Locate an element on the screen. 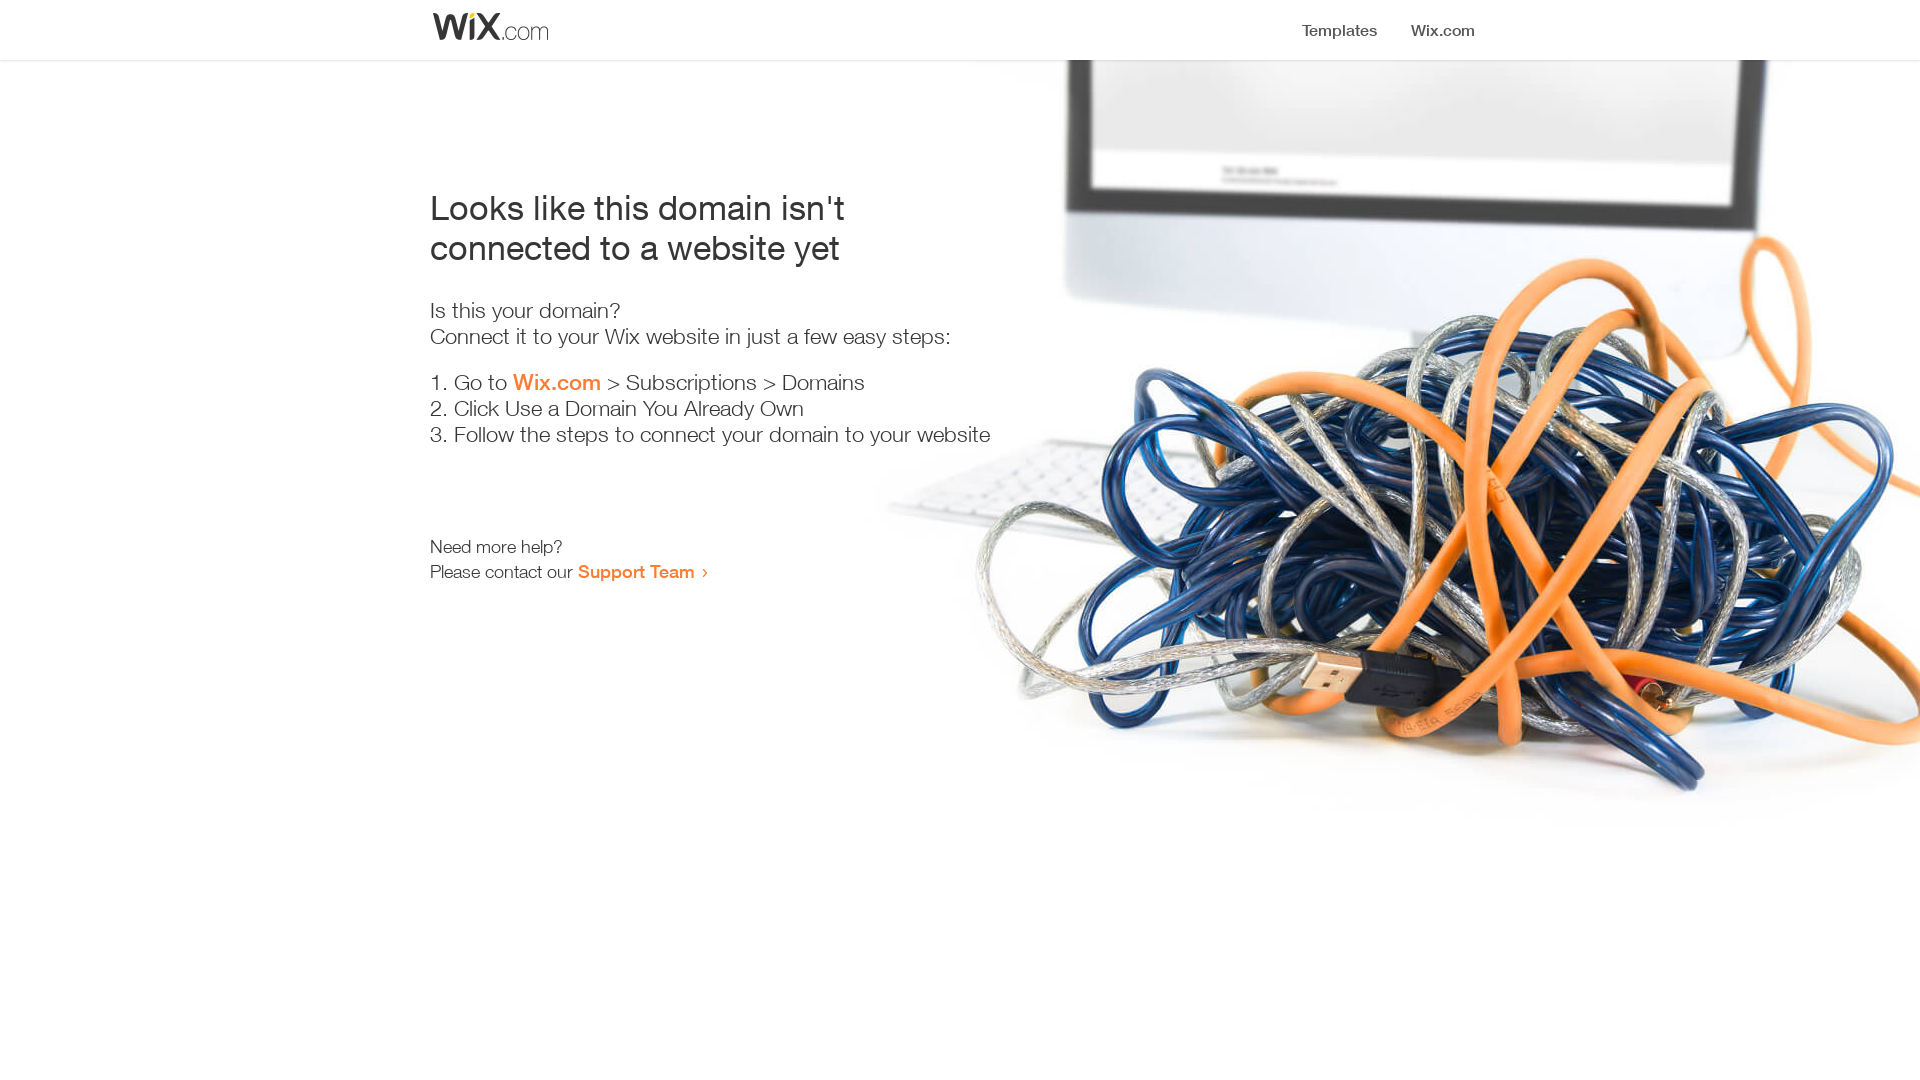 The width and height of the screenshot is (1920, 1080). Wix.com is located at coordinates (557, 382).